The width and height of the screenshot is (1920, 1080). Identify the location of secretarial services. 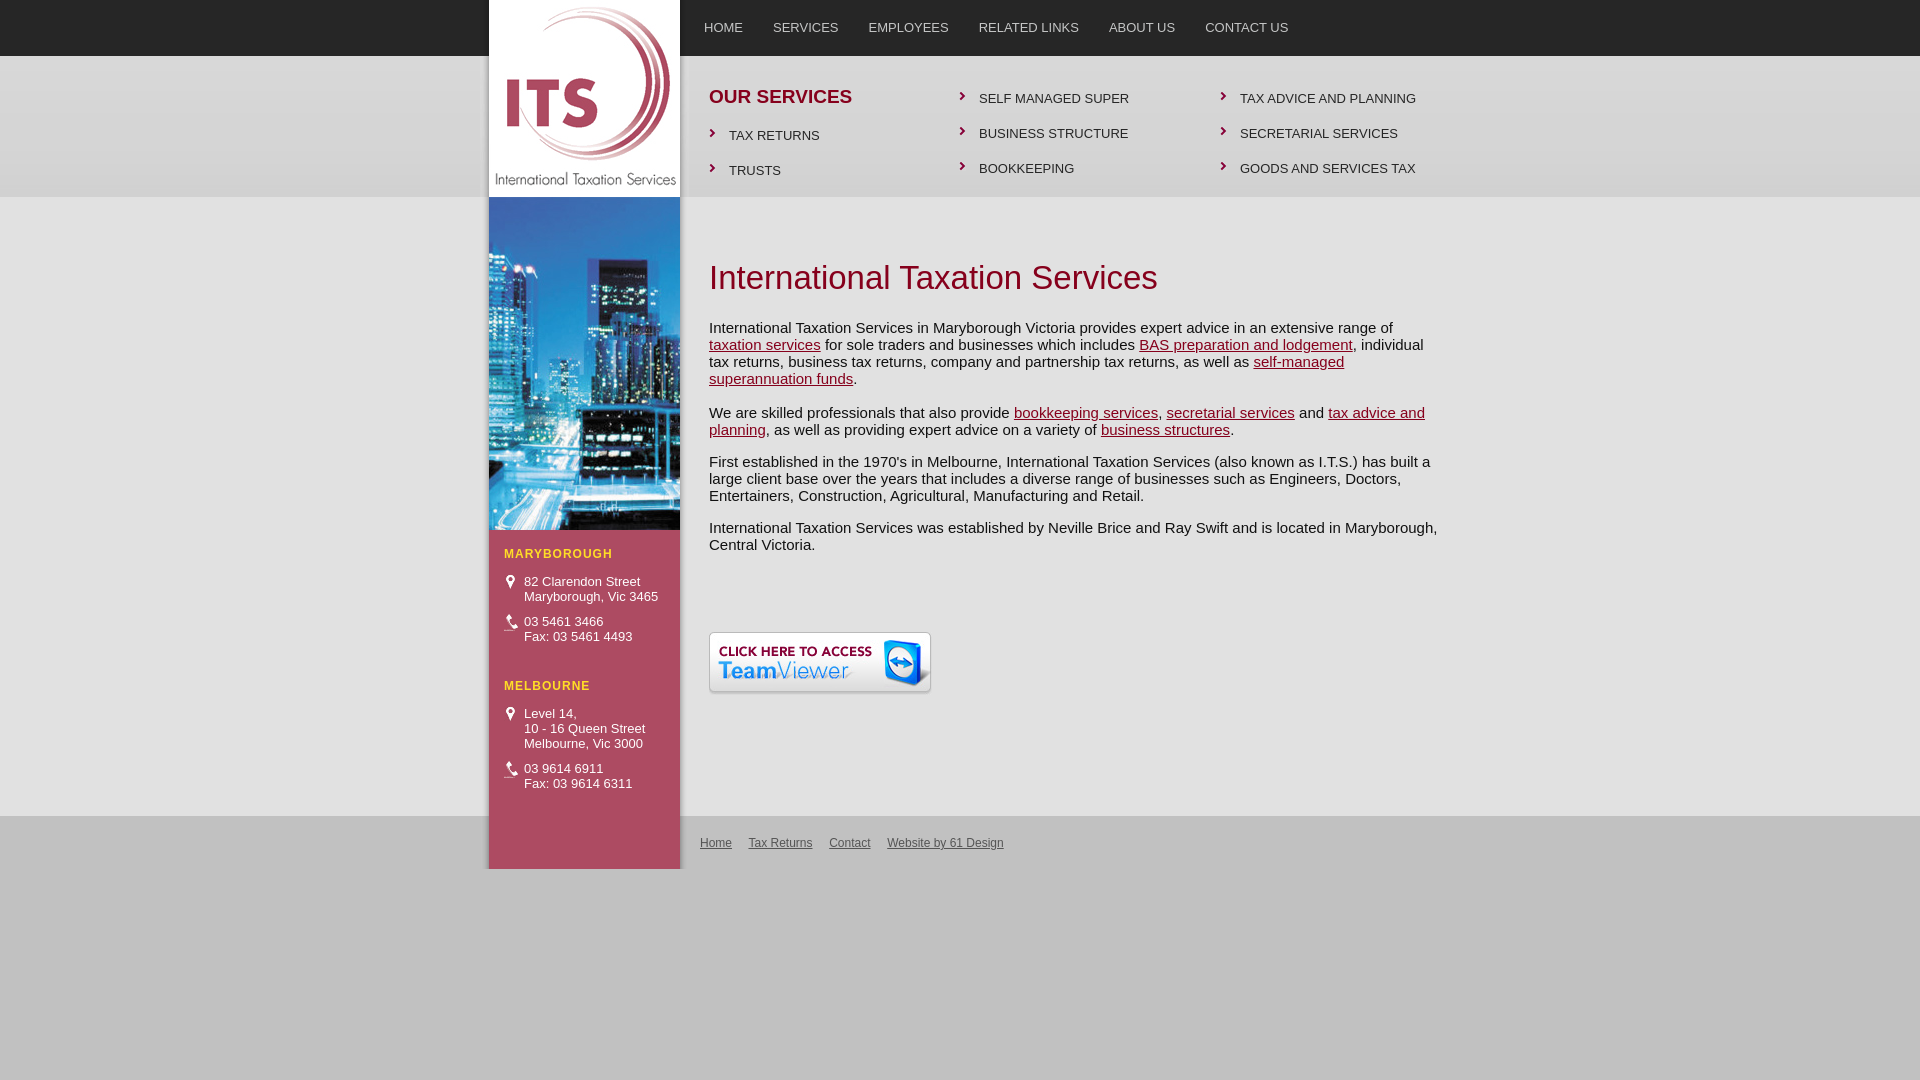
(1230, 412).